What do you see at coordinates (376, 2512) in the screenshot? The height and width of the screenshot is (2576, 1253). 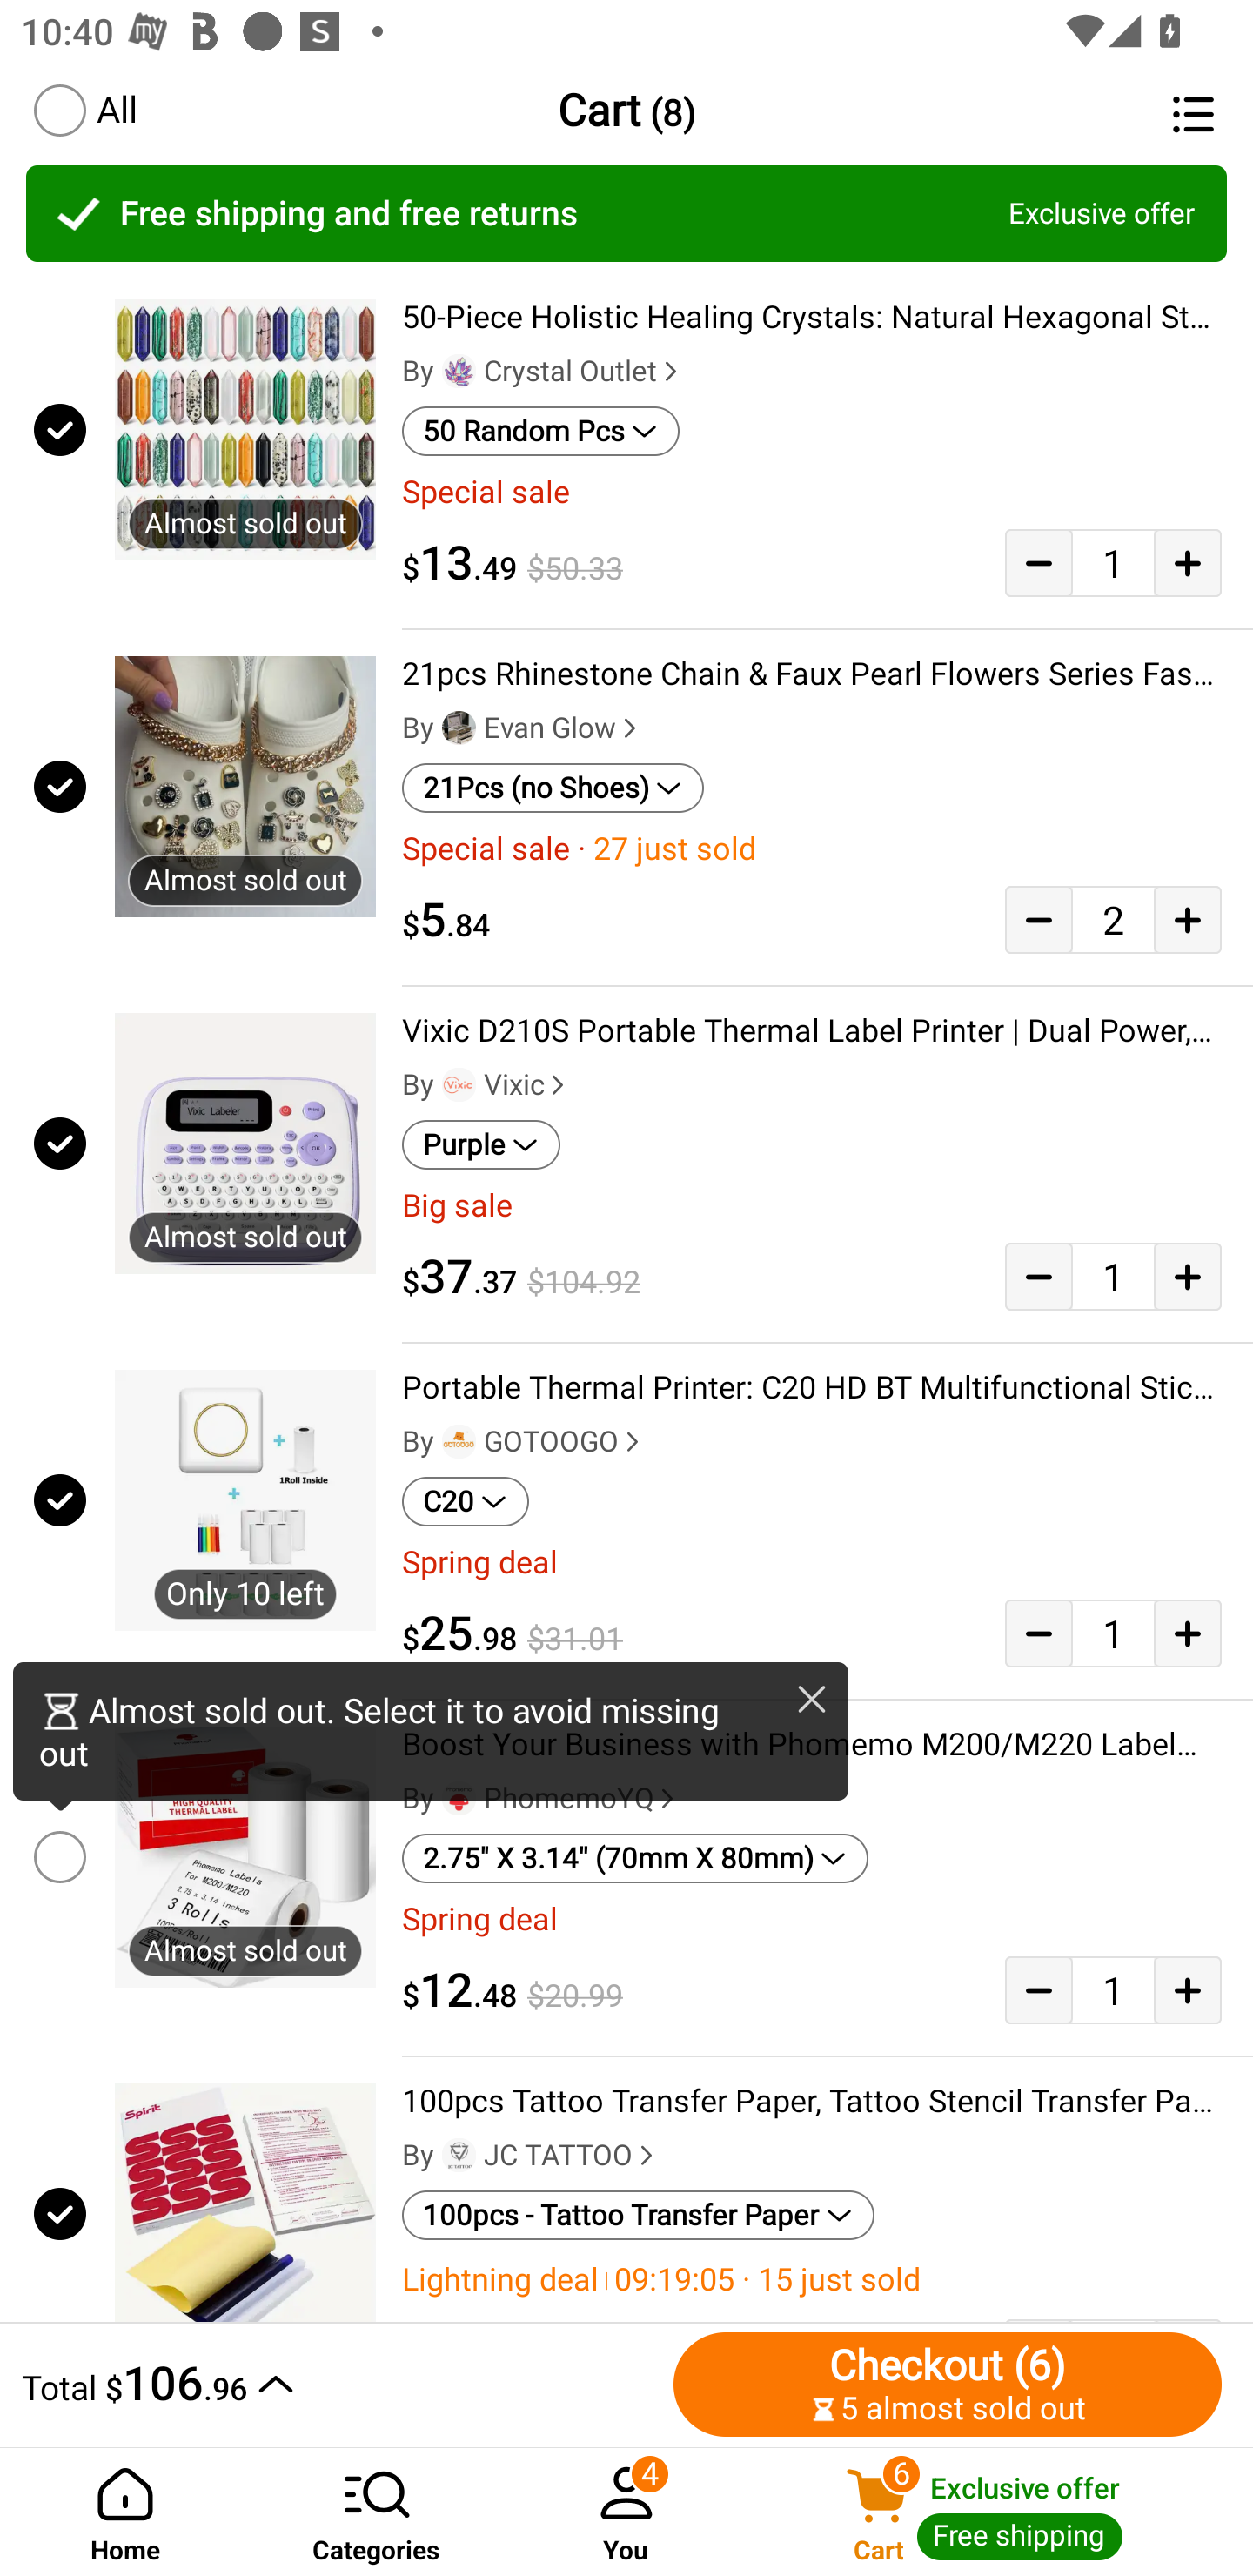 I see `Categories` at bounding box center [376, 2512].